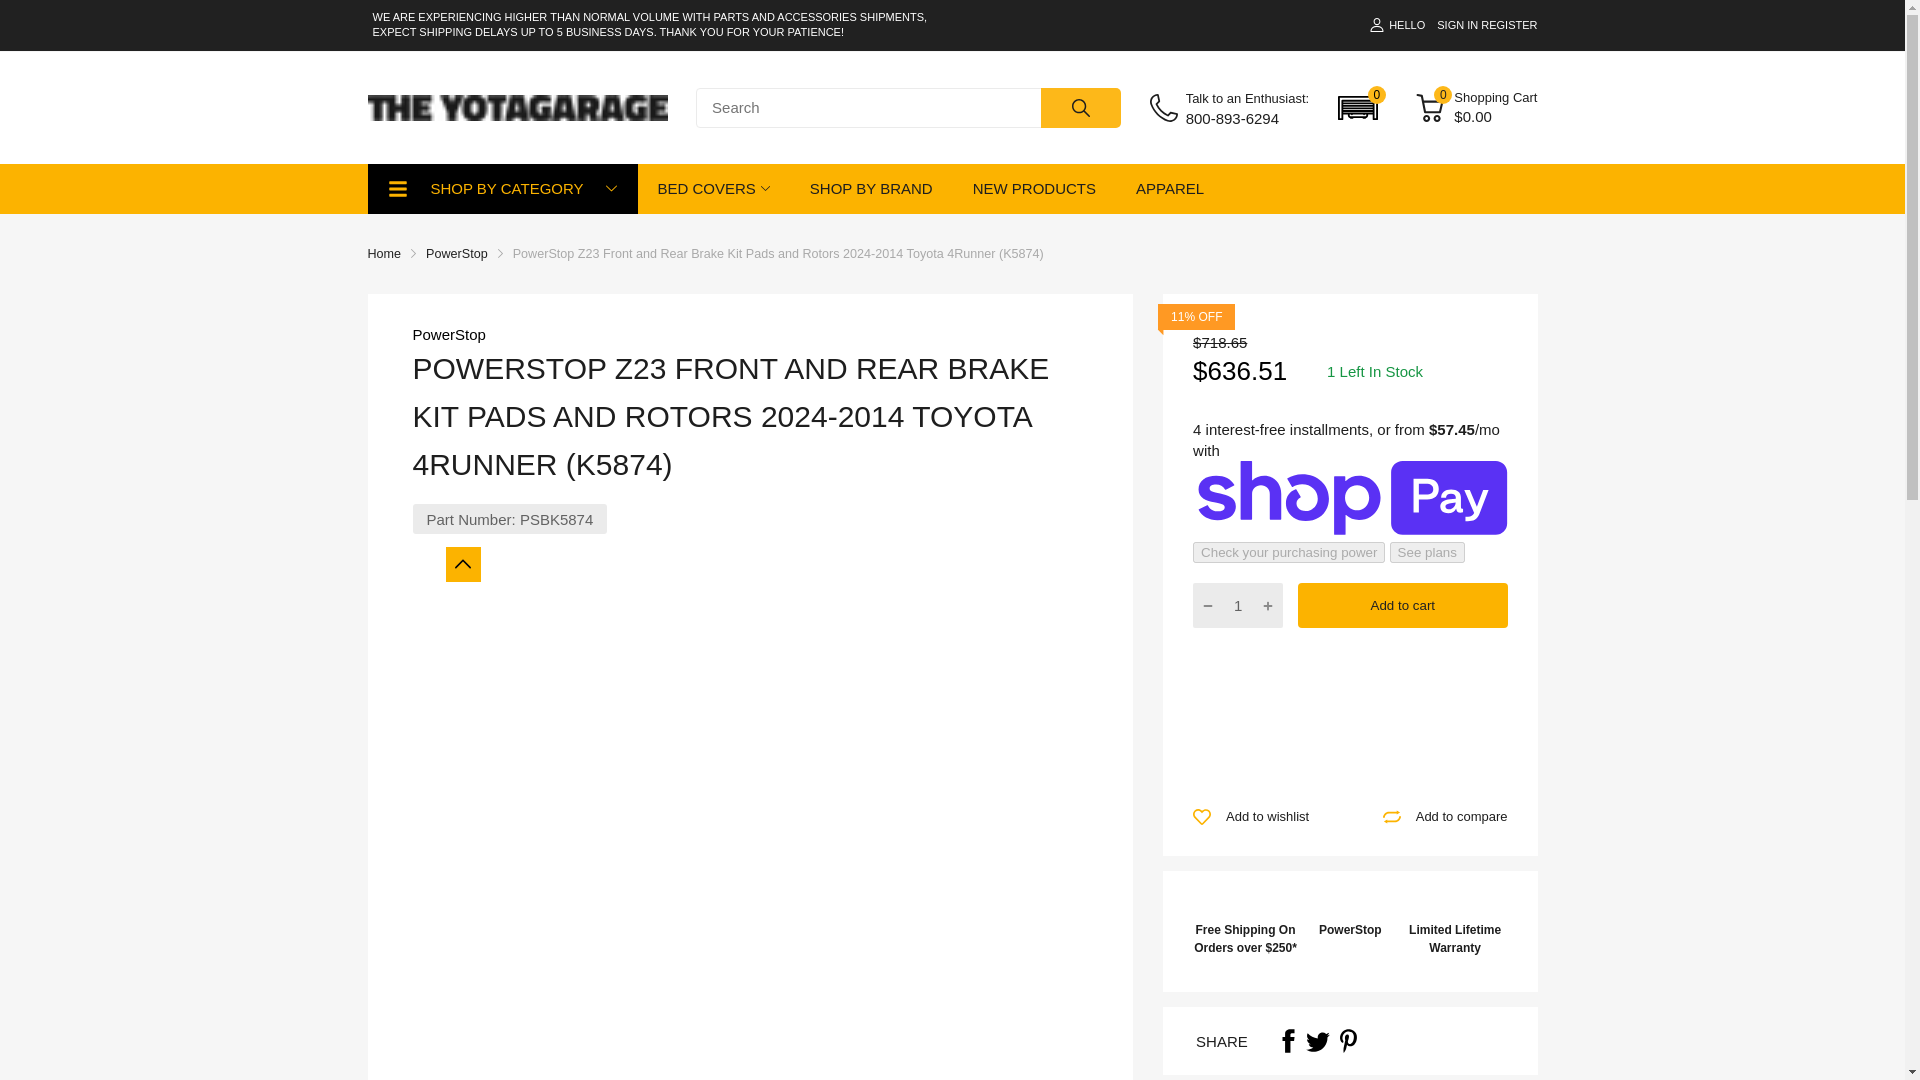 The width and height of the screenshot is (1920, 1080). What do you see at coordinates (1170, 188) in the screenshot?
I see `APPAREL` at bounding box center [1170, 188].